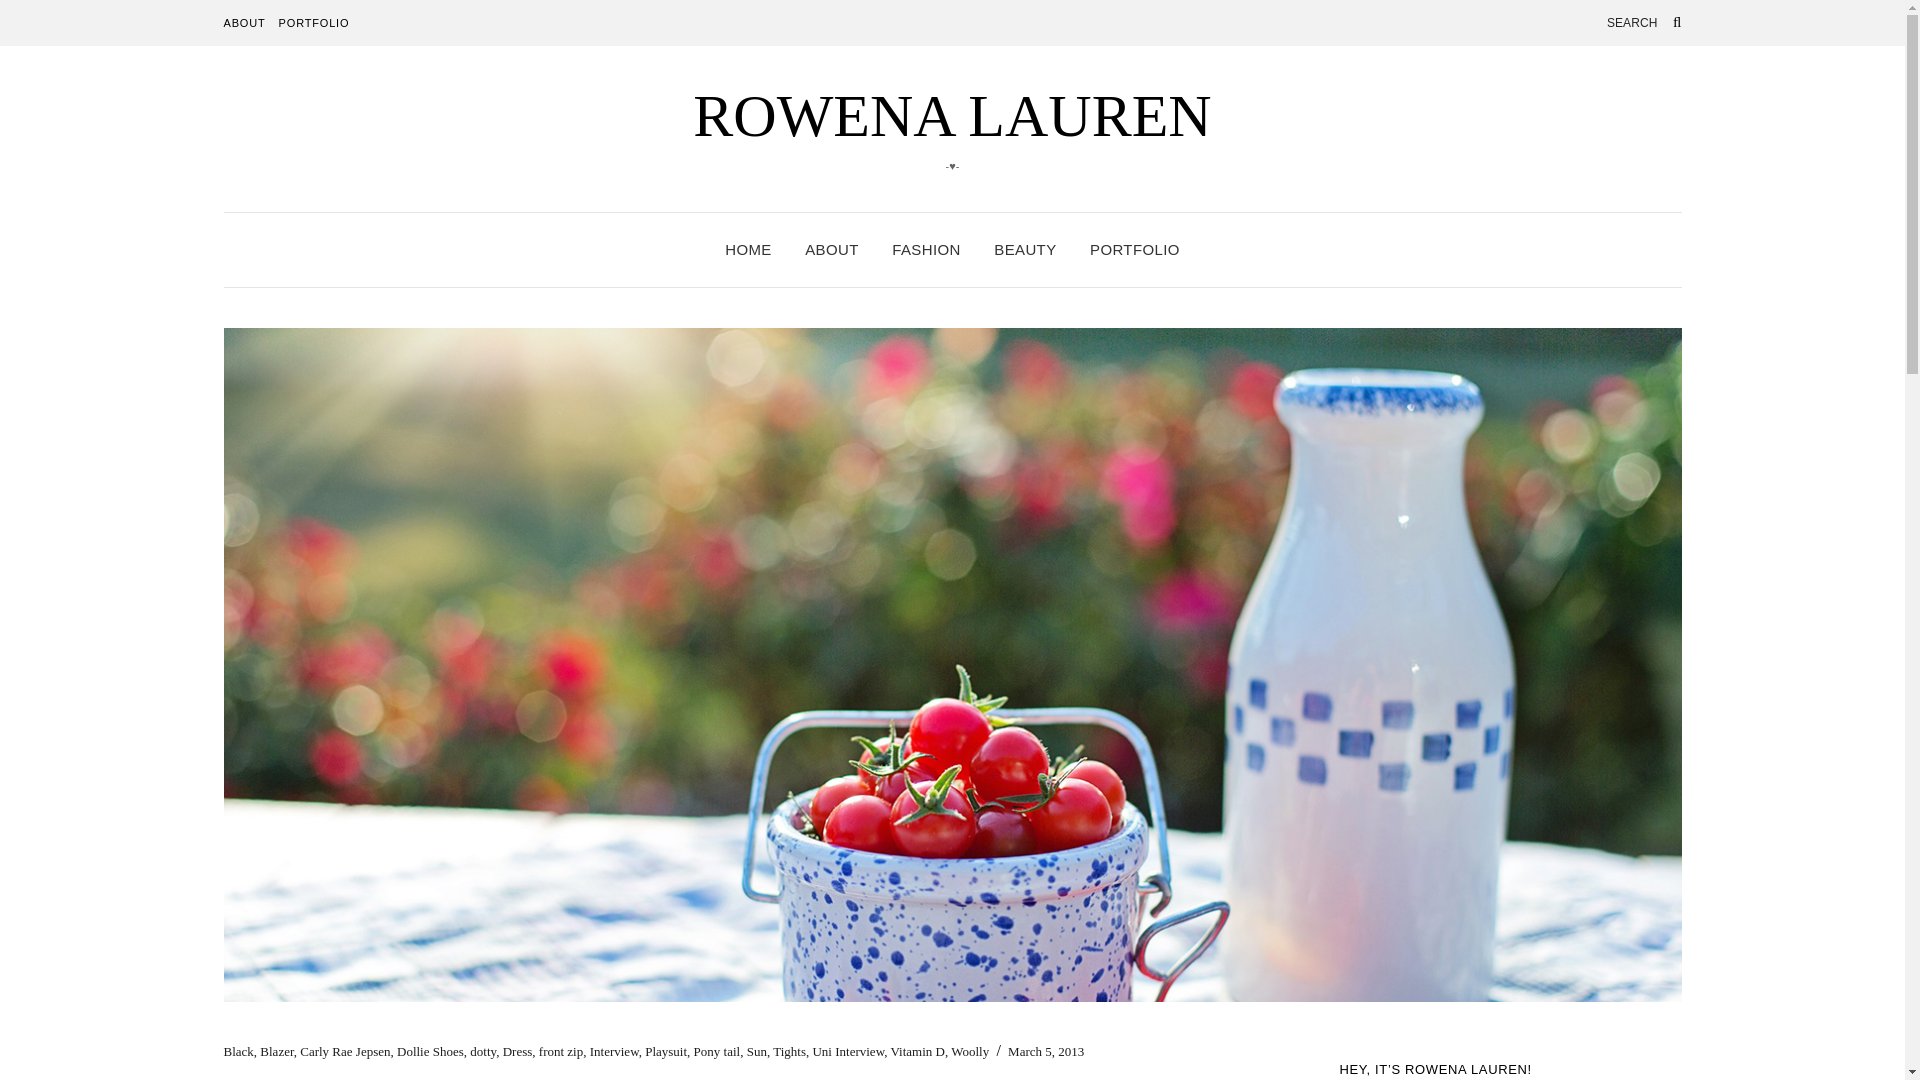 This screenshot has height=1080, width=1920. What do you see at coordinates (848, 1052) in the screenshot?
I see `Uni Interview` at bounding box center [848, 1052].